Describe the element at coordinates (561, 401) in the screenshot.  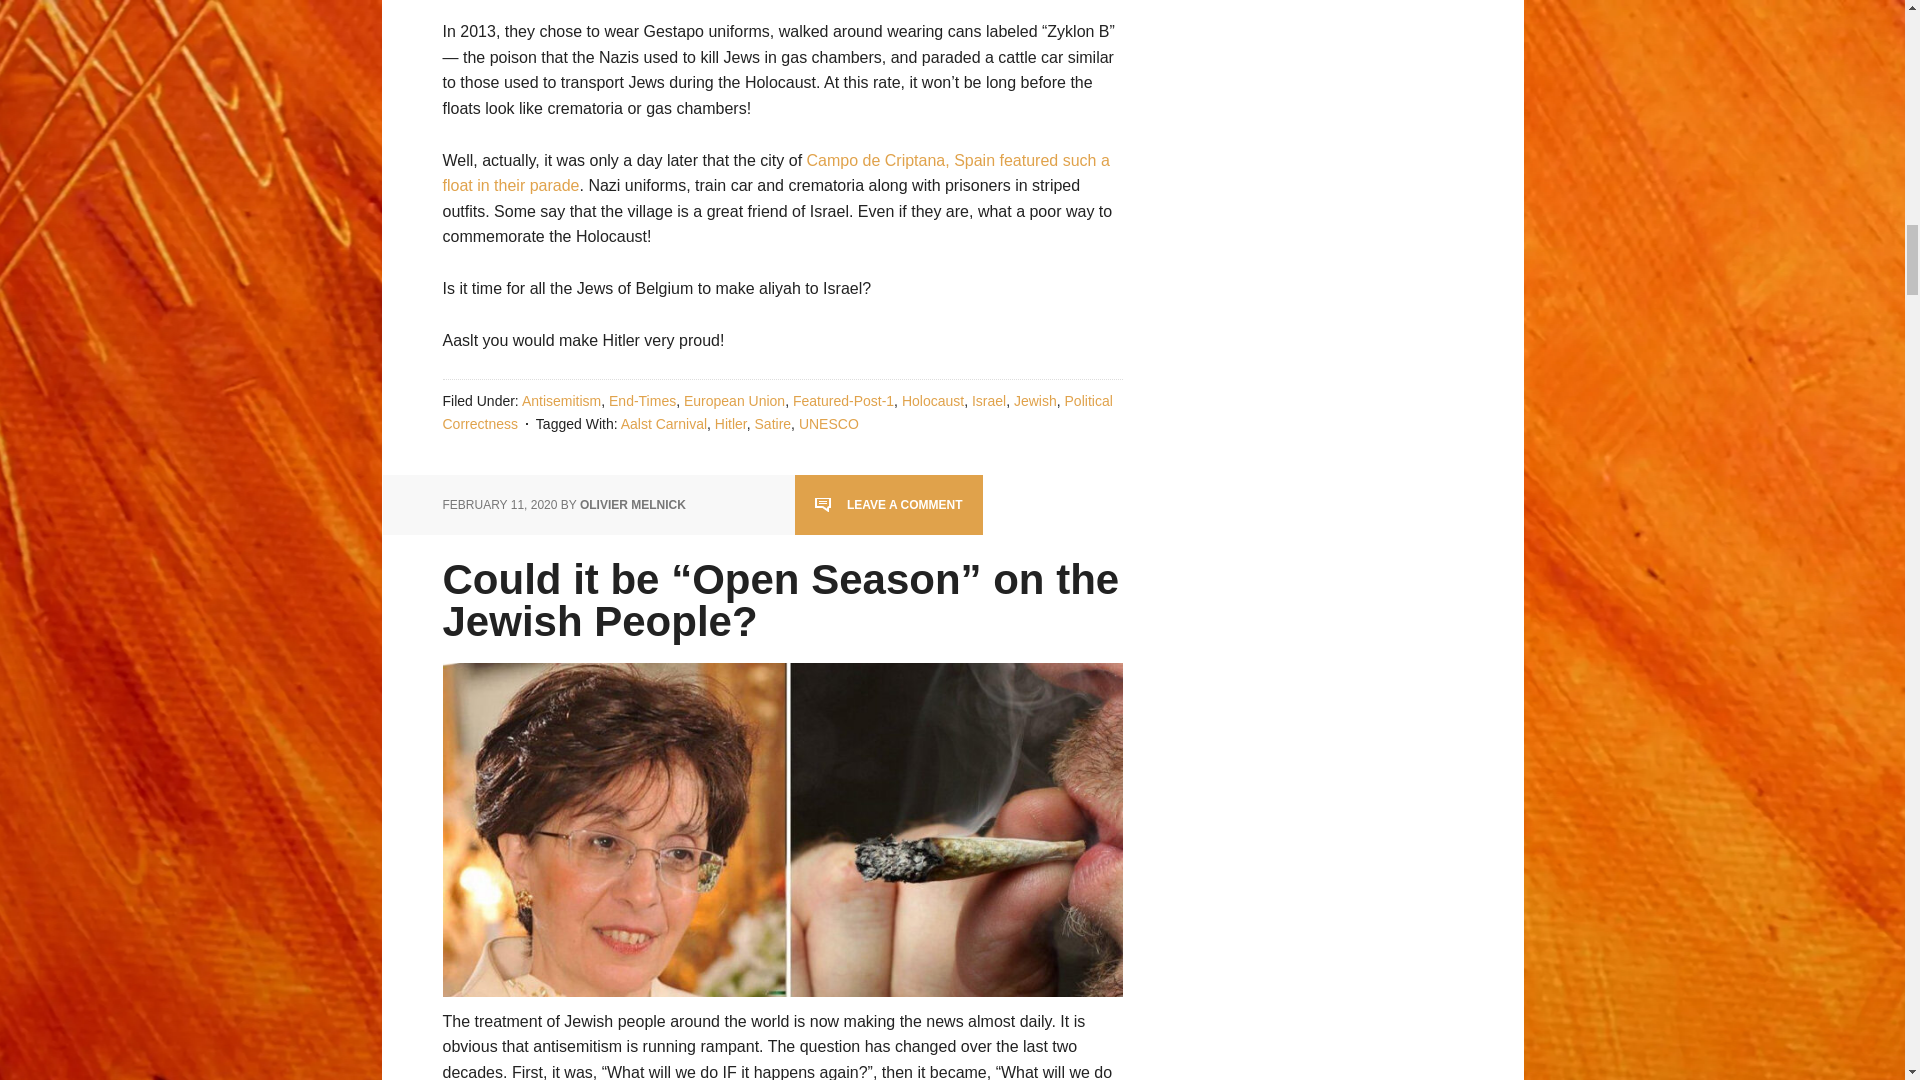
I see `Antisemitism` at that location.